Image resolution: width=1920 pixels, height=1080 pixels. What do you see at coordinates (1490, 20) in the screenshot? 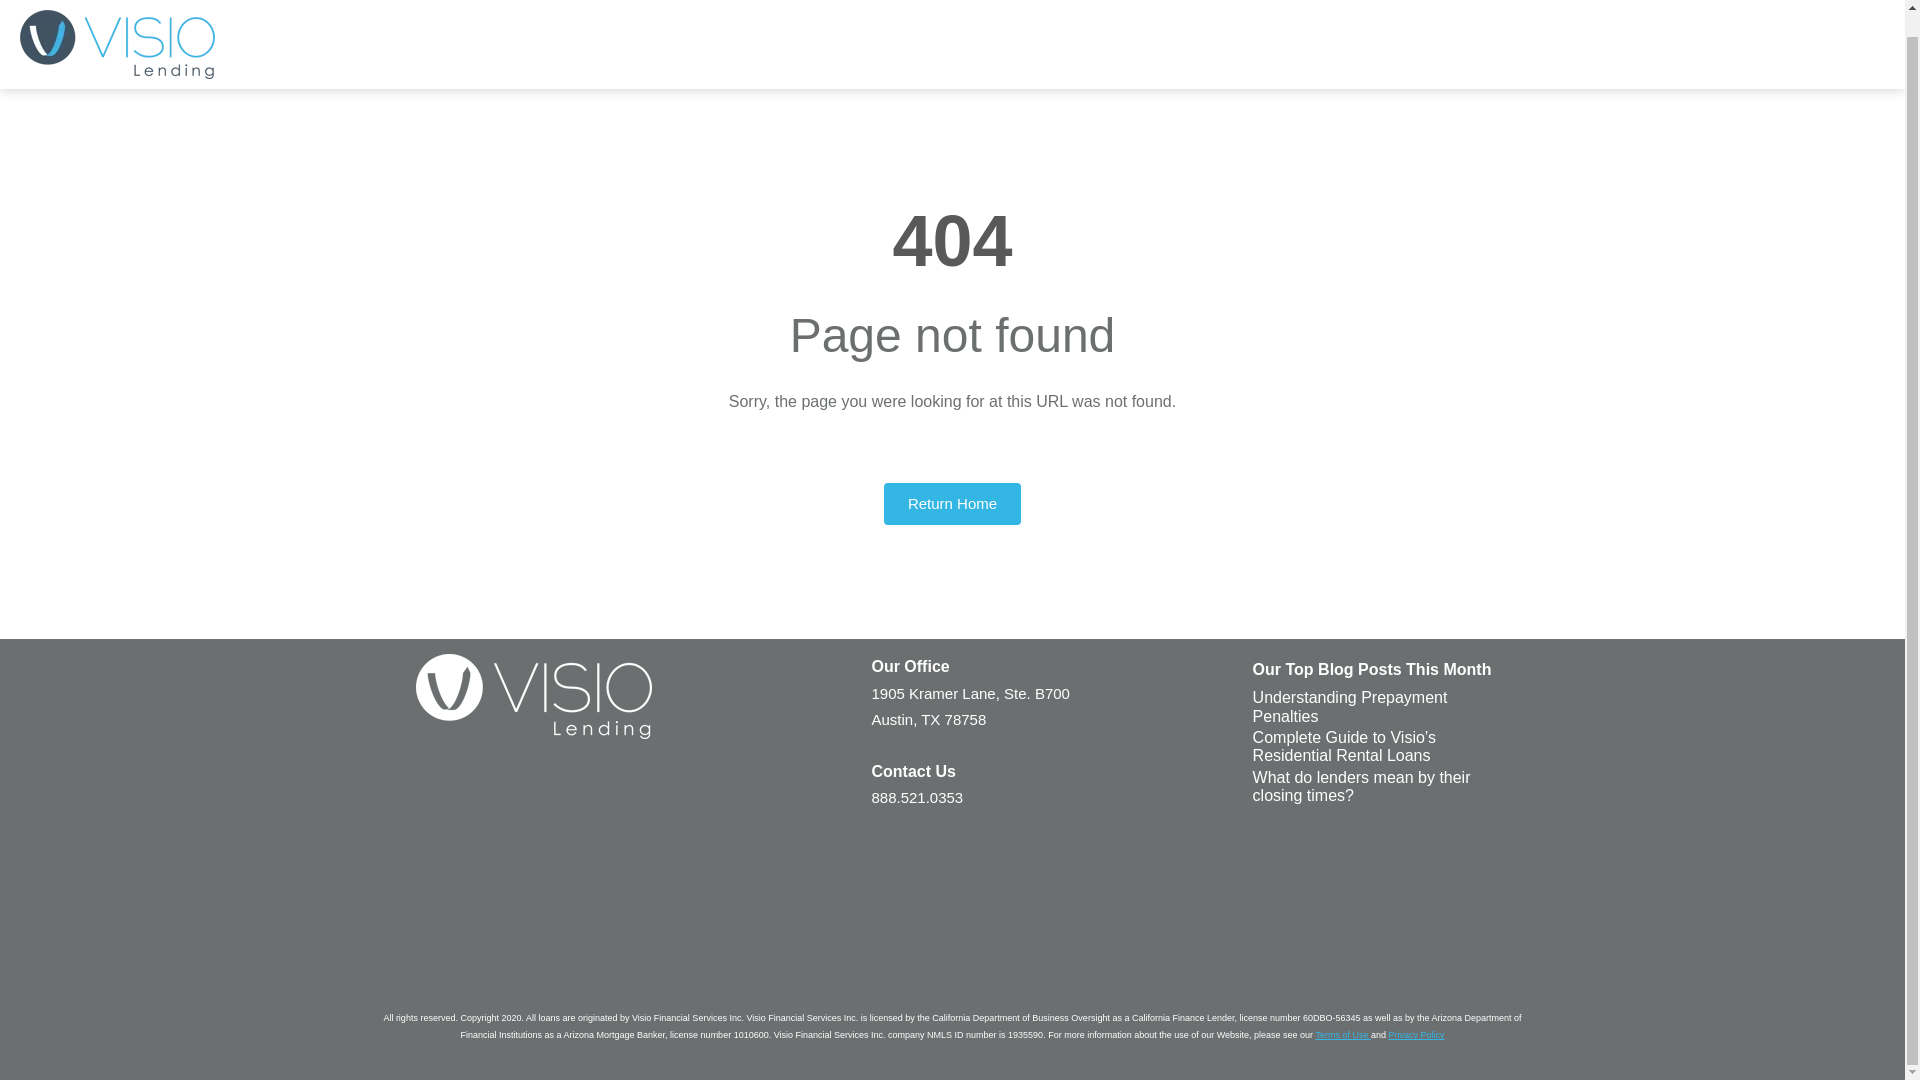
I see `About Us` at bounding box center [1490, 20].